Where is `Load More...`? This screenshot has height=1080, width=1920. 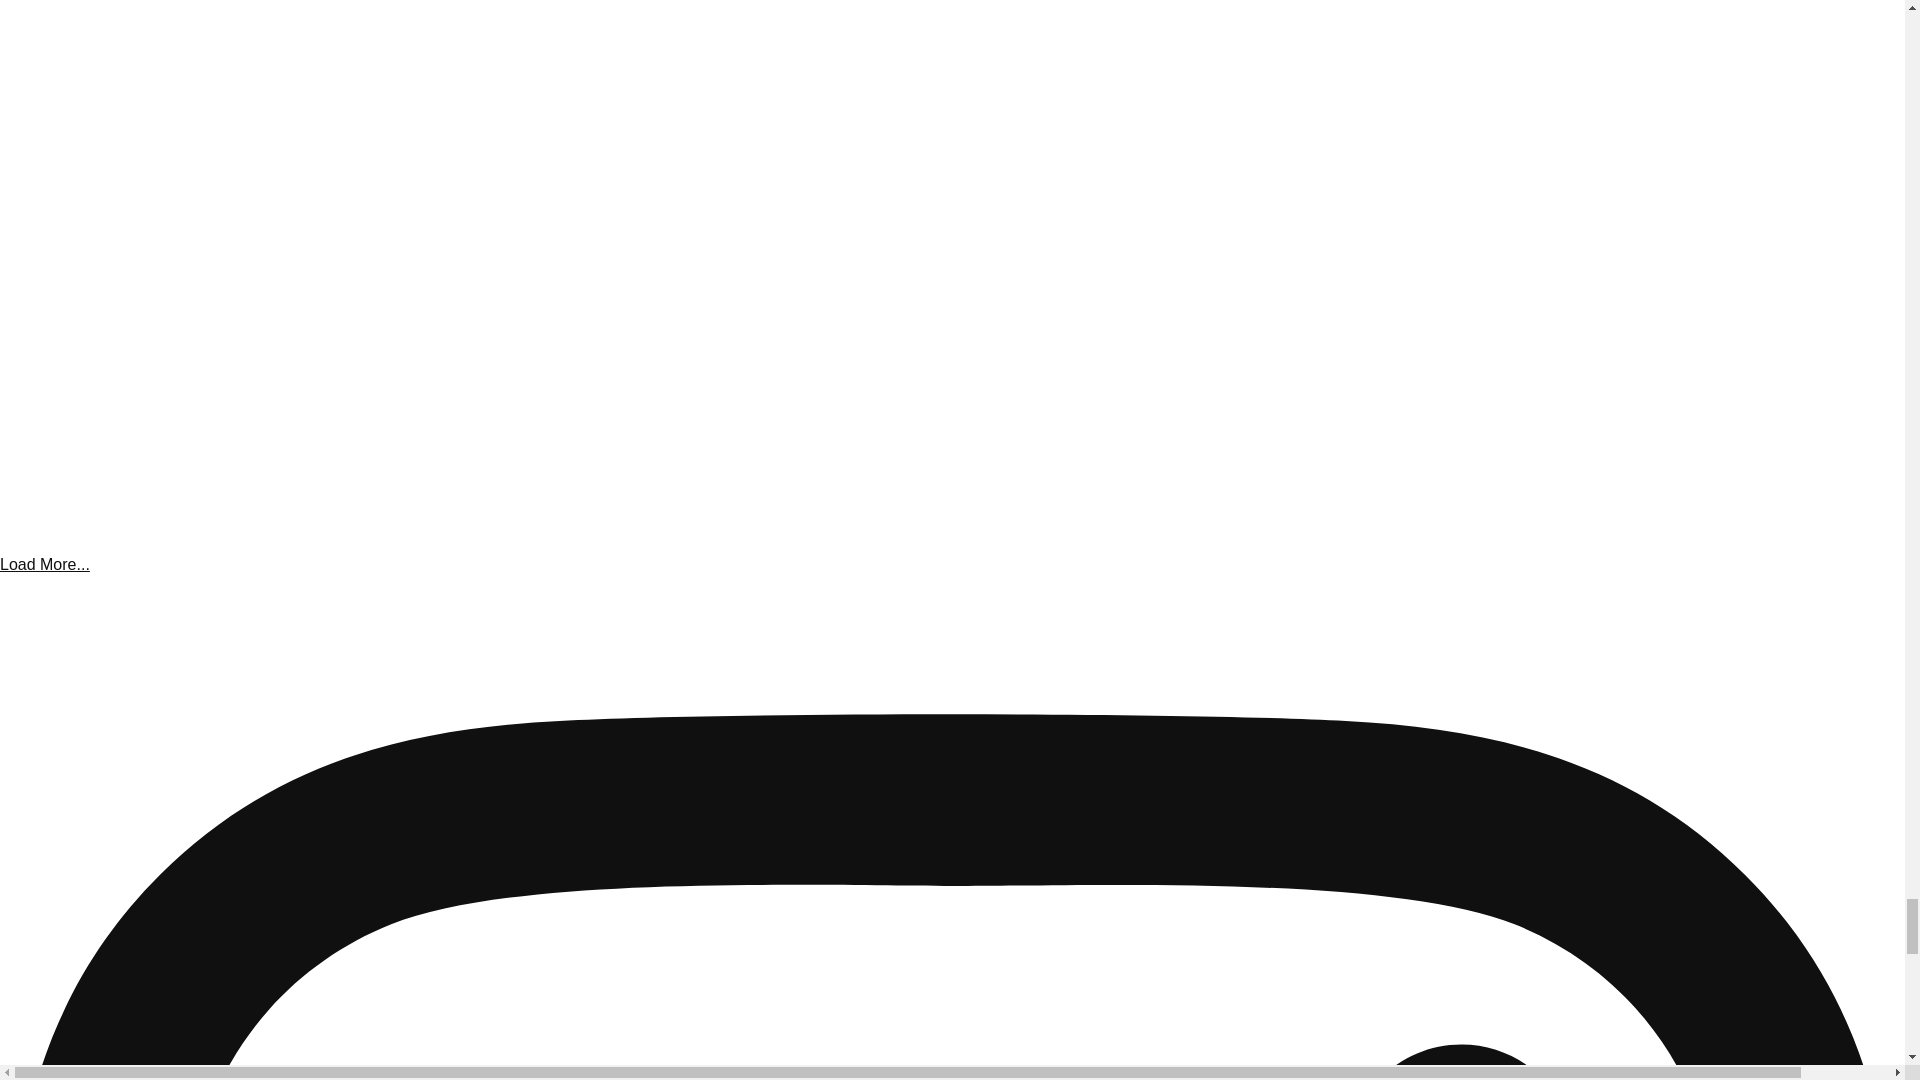 Load More... is located at coordinates (45, 564).